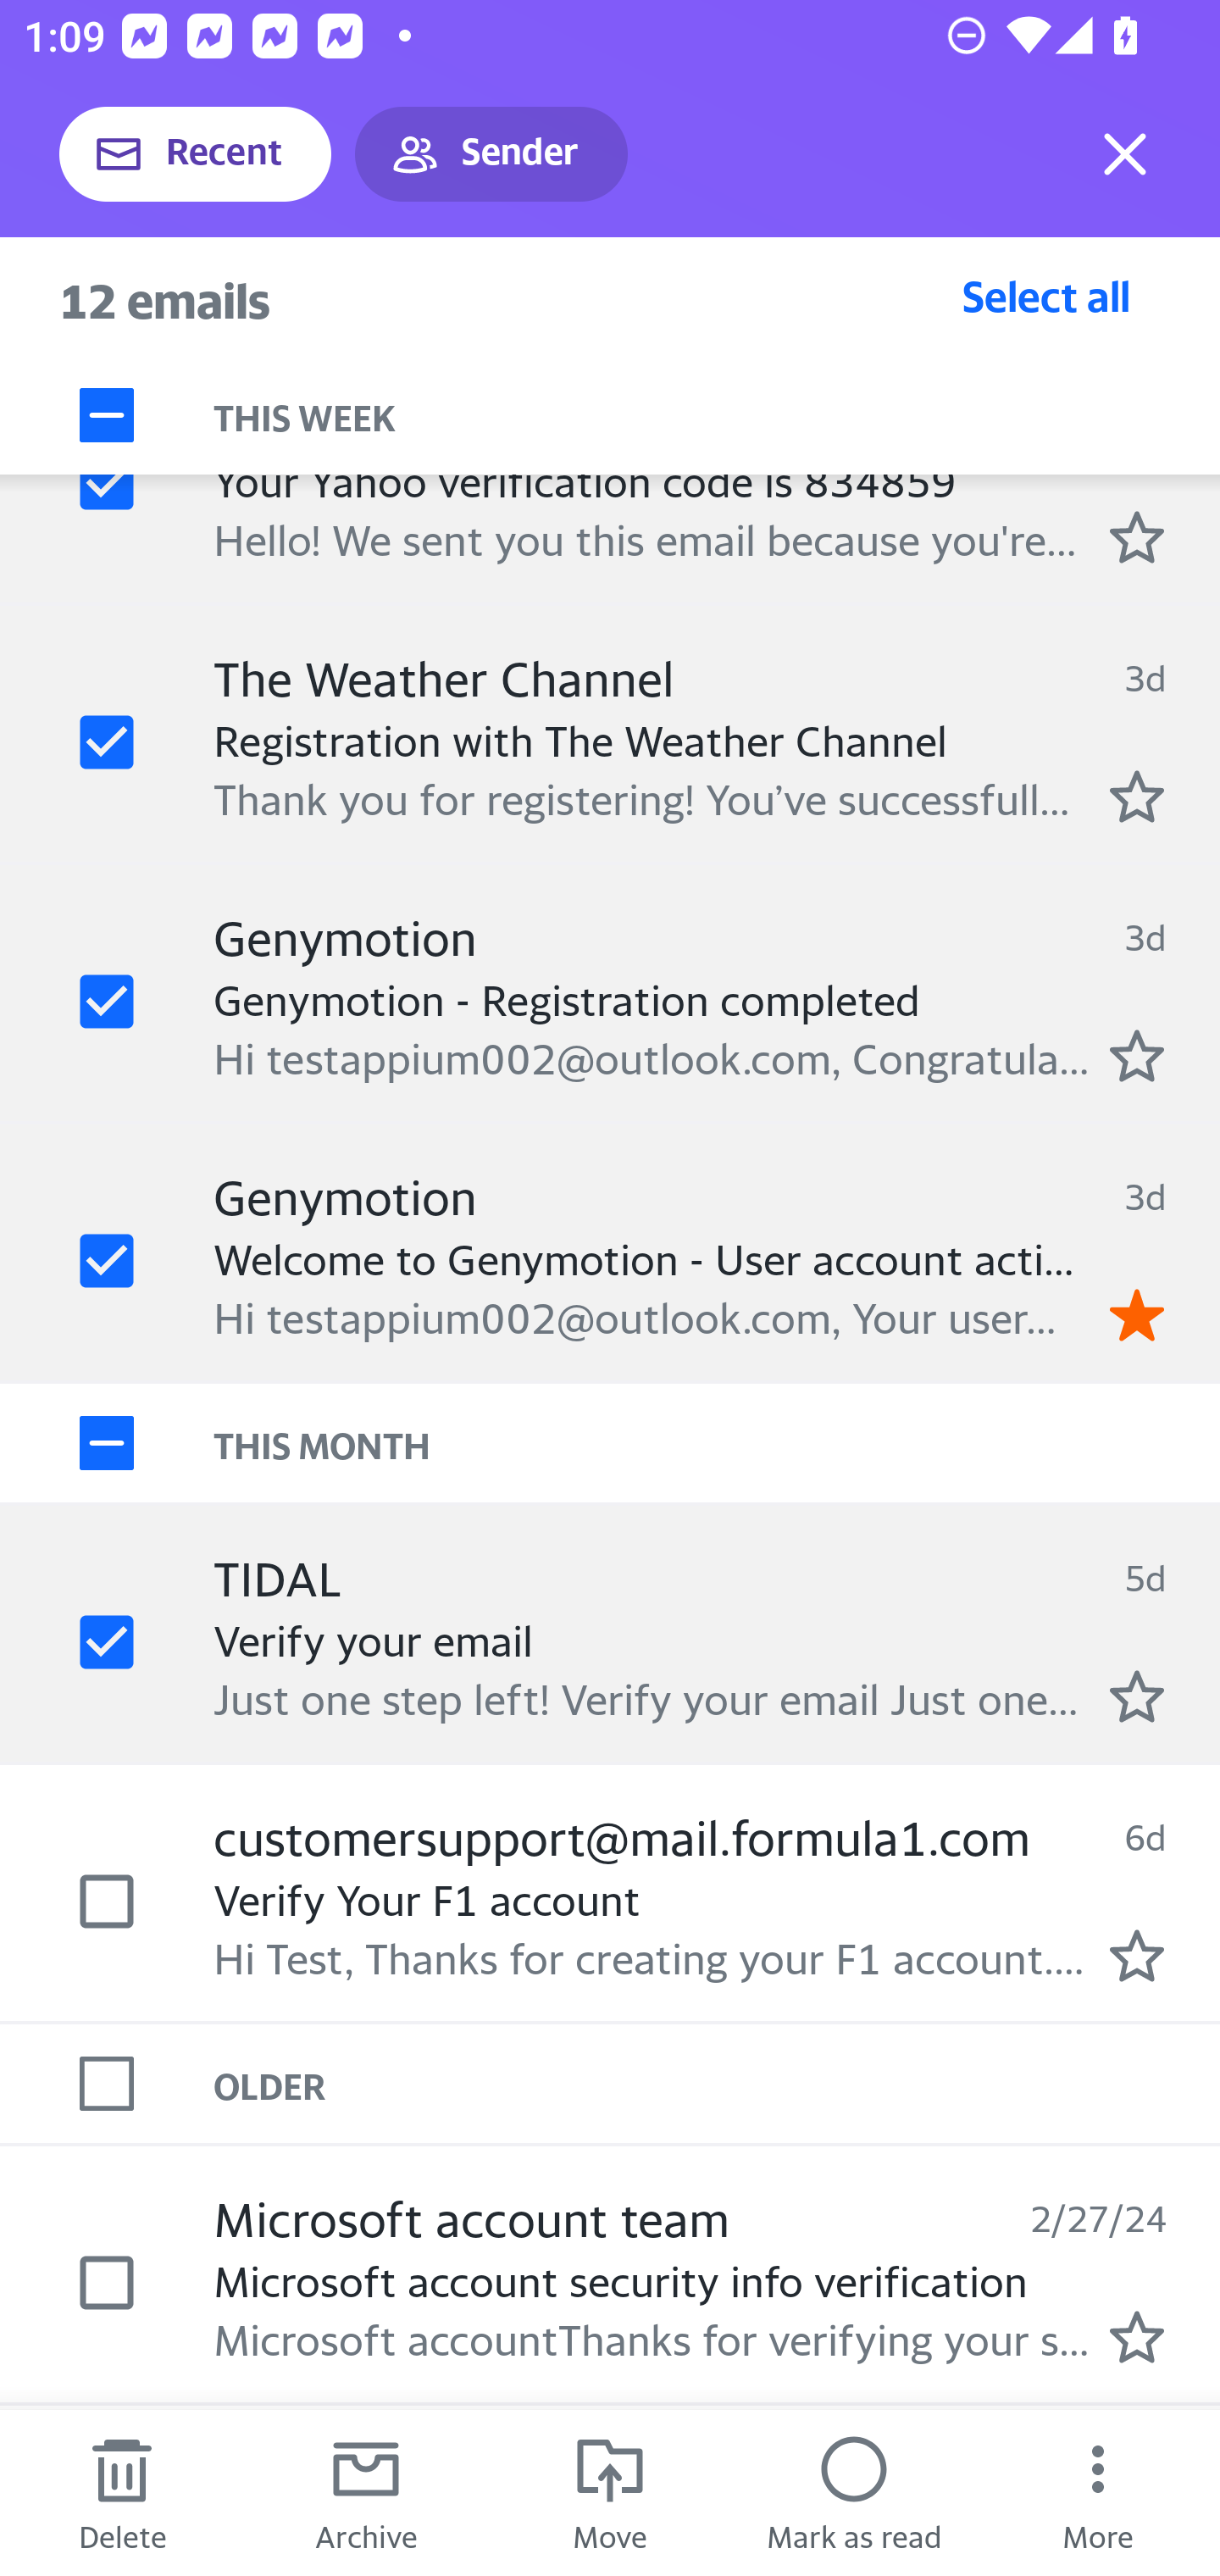  I want to click on Mark as starred., so click(1137, 797).